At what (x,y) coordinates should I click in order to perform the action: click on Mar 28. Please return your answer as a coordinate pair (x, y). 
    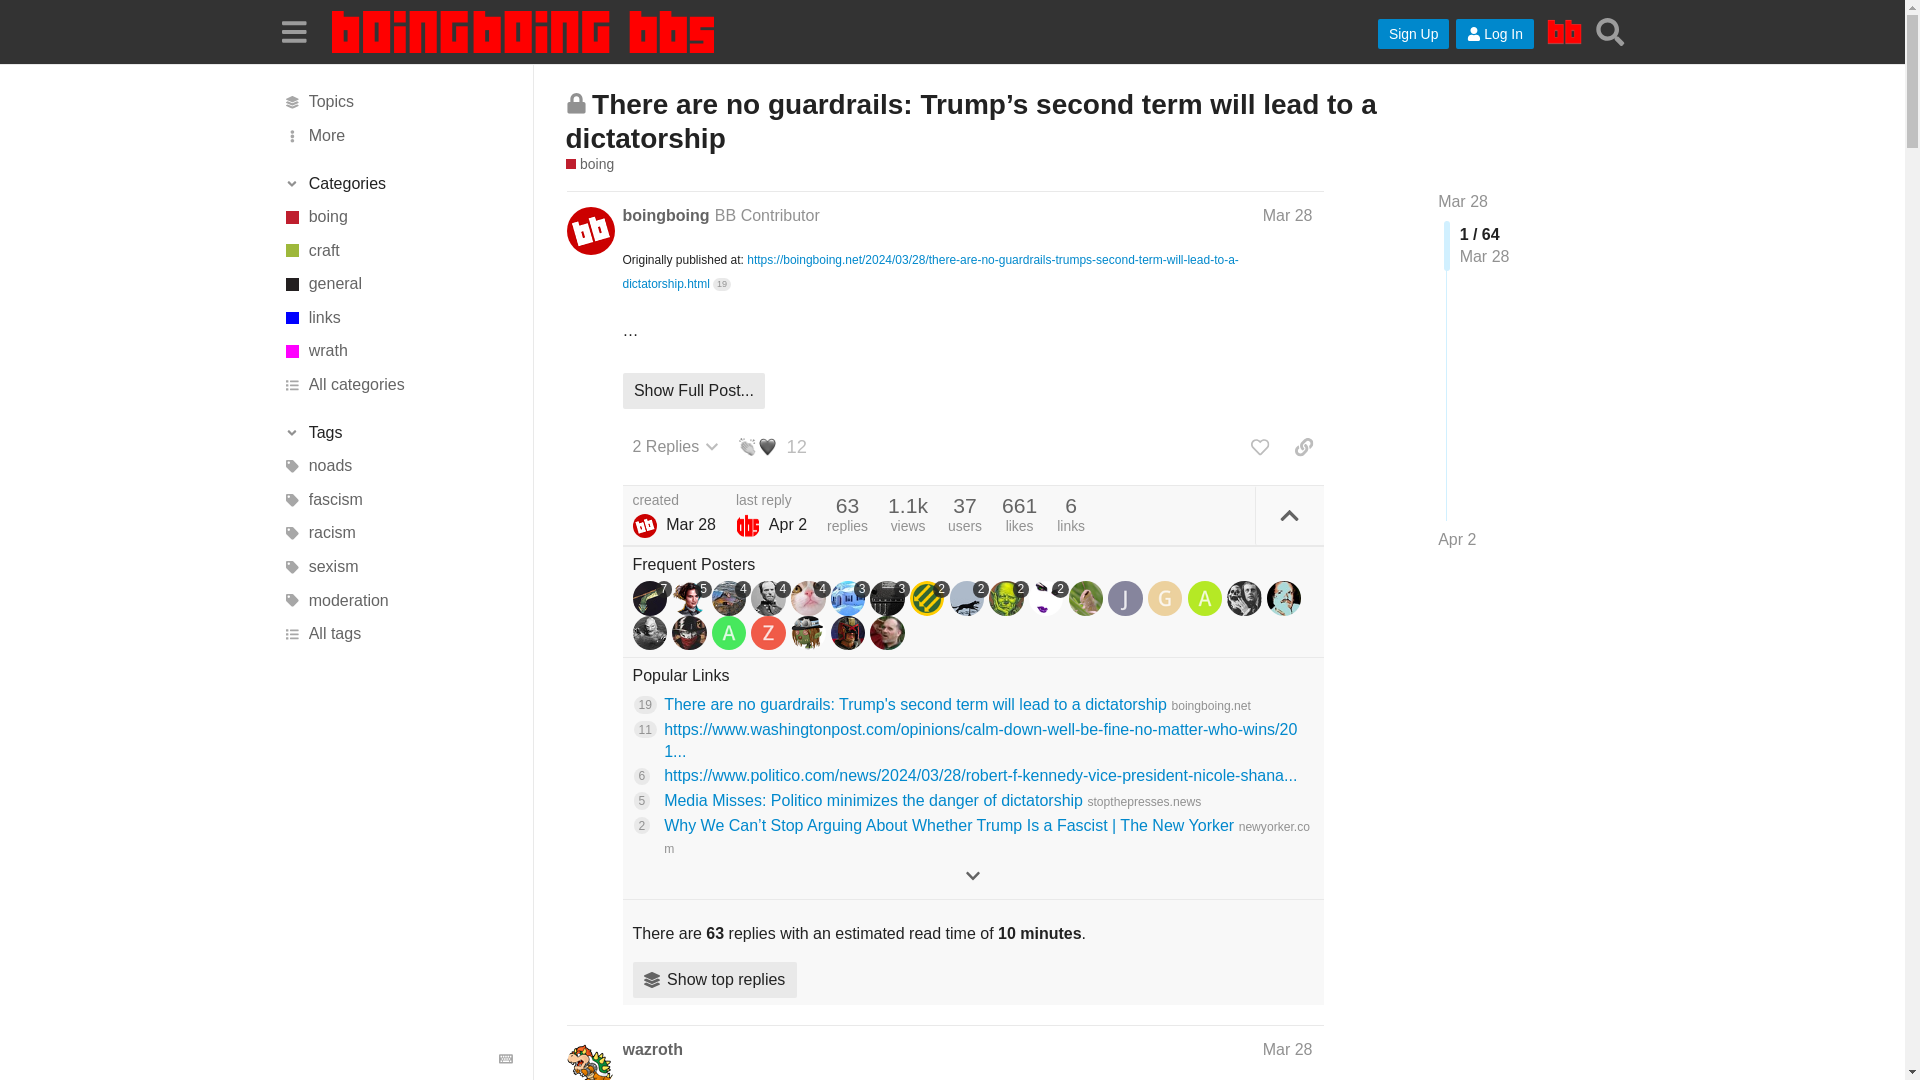
    Looking at the image, I should click on (1288, 214).